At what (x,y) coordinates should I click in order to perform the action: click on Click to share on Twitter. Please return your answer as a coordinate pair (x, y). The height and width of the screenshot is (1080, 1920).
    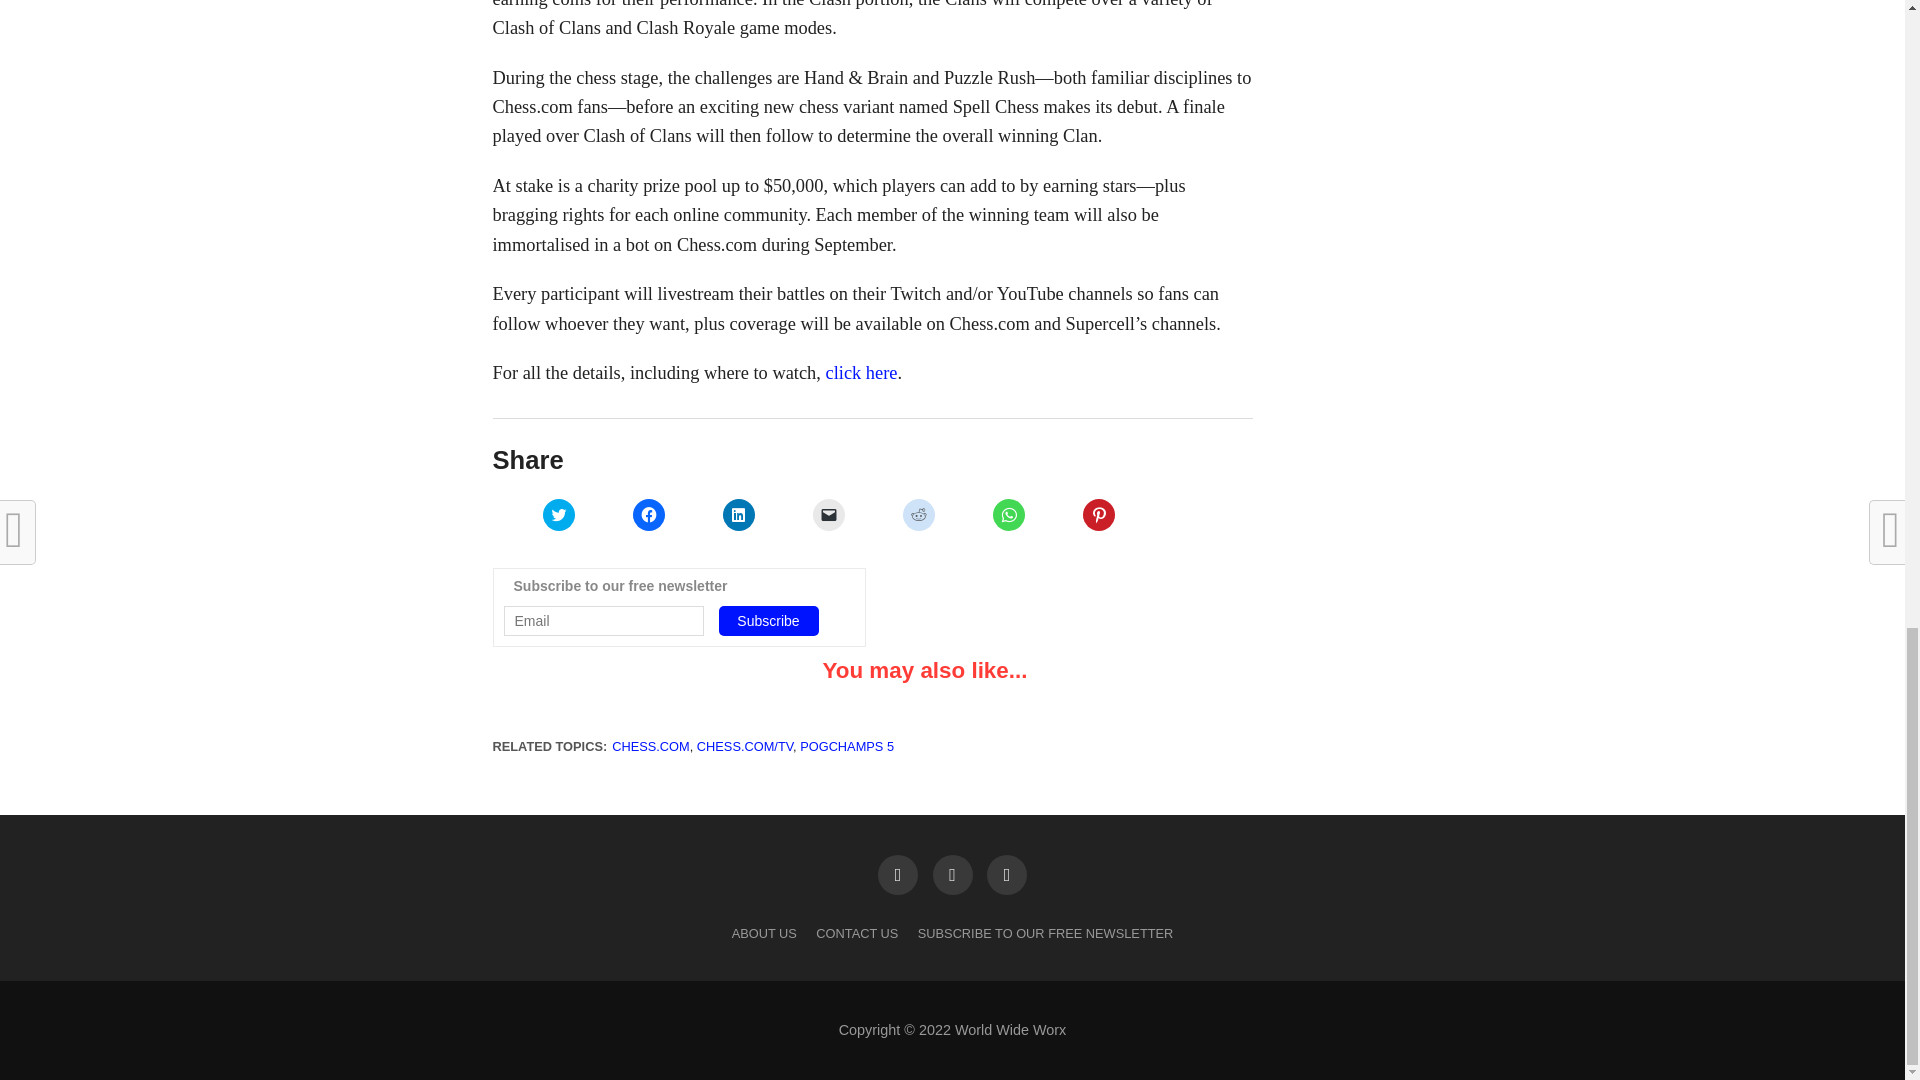
    Looking at the image, I should click on (558, 514).